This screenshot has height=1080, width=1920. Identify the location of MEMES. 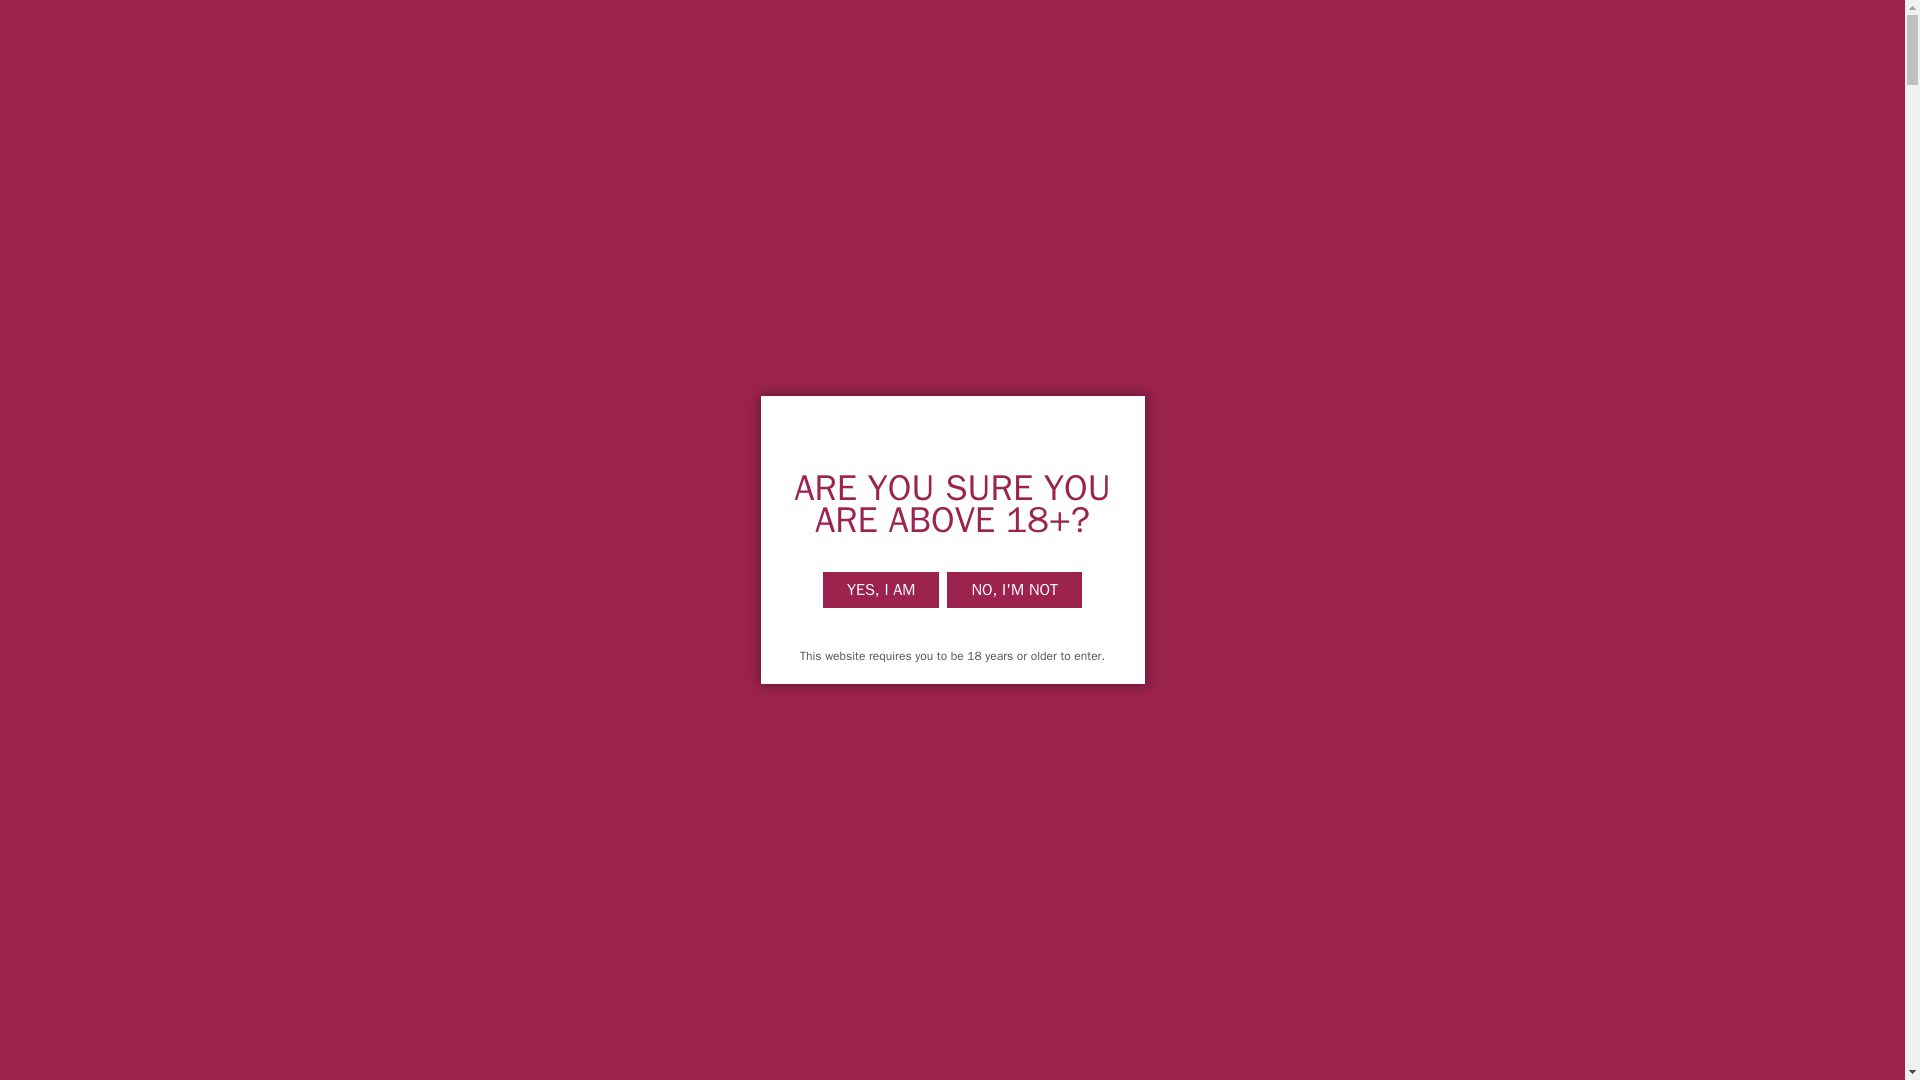
(958, 30).